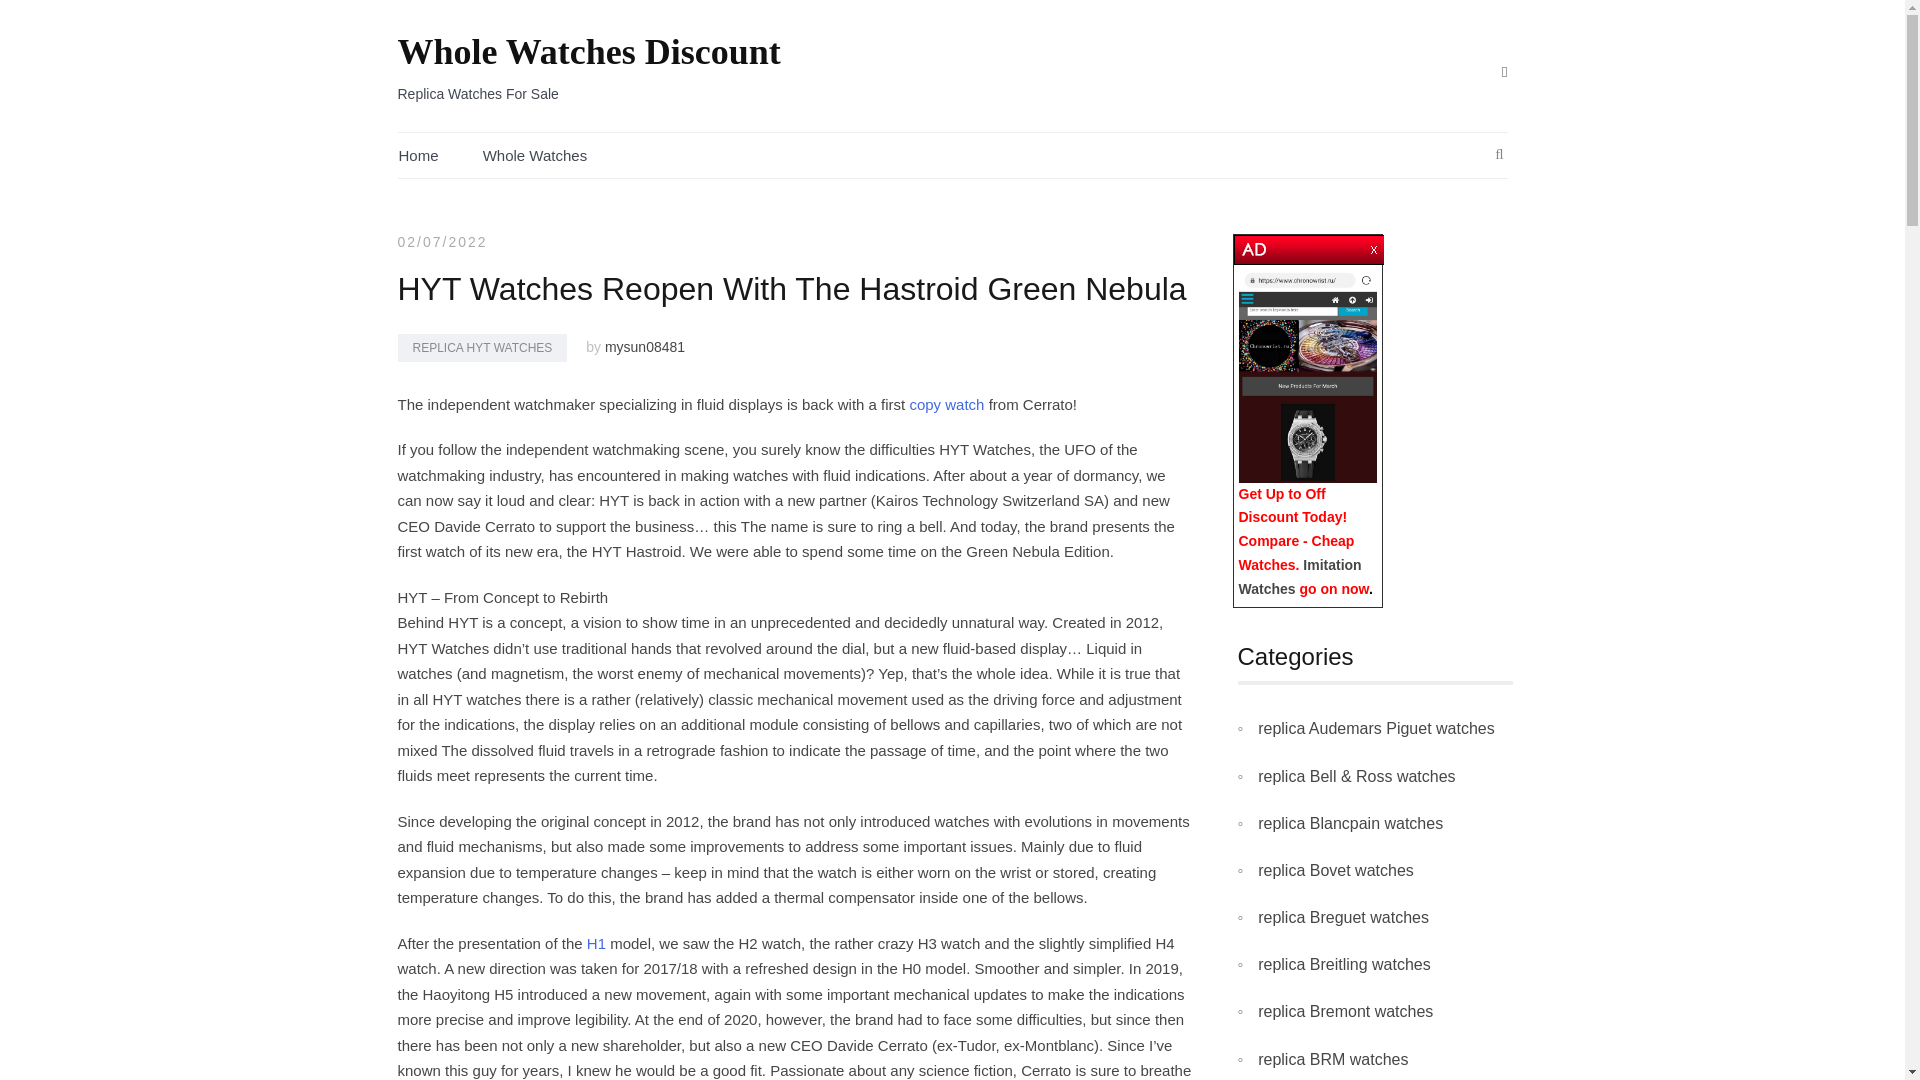  What do you see at coordinates (1300, 577) in the screenshot?
I see `Imitation Watches` at bounding box center [1300, 577].